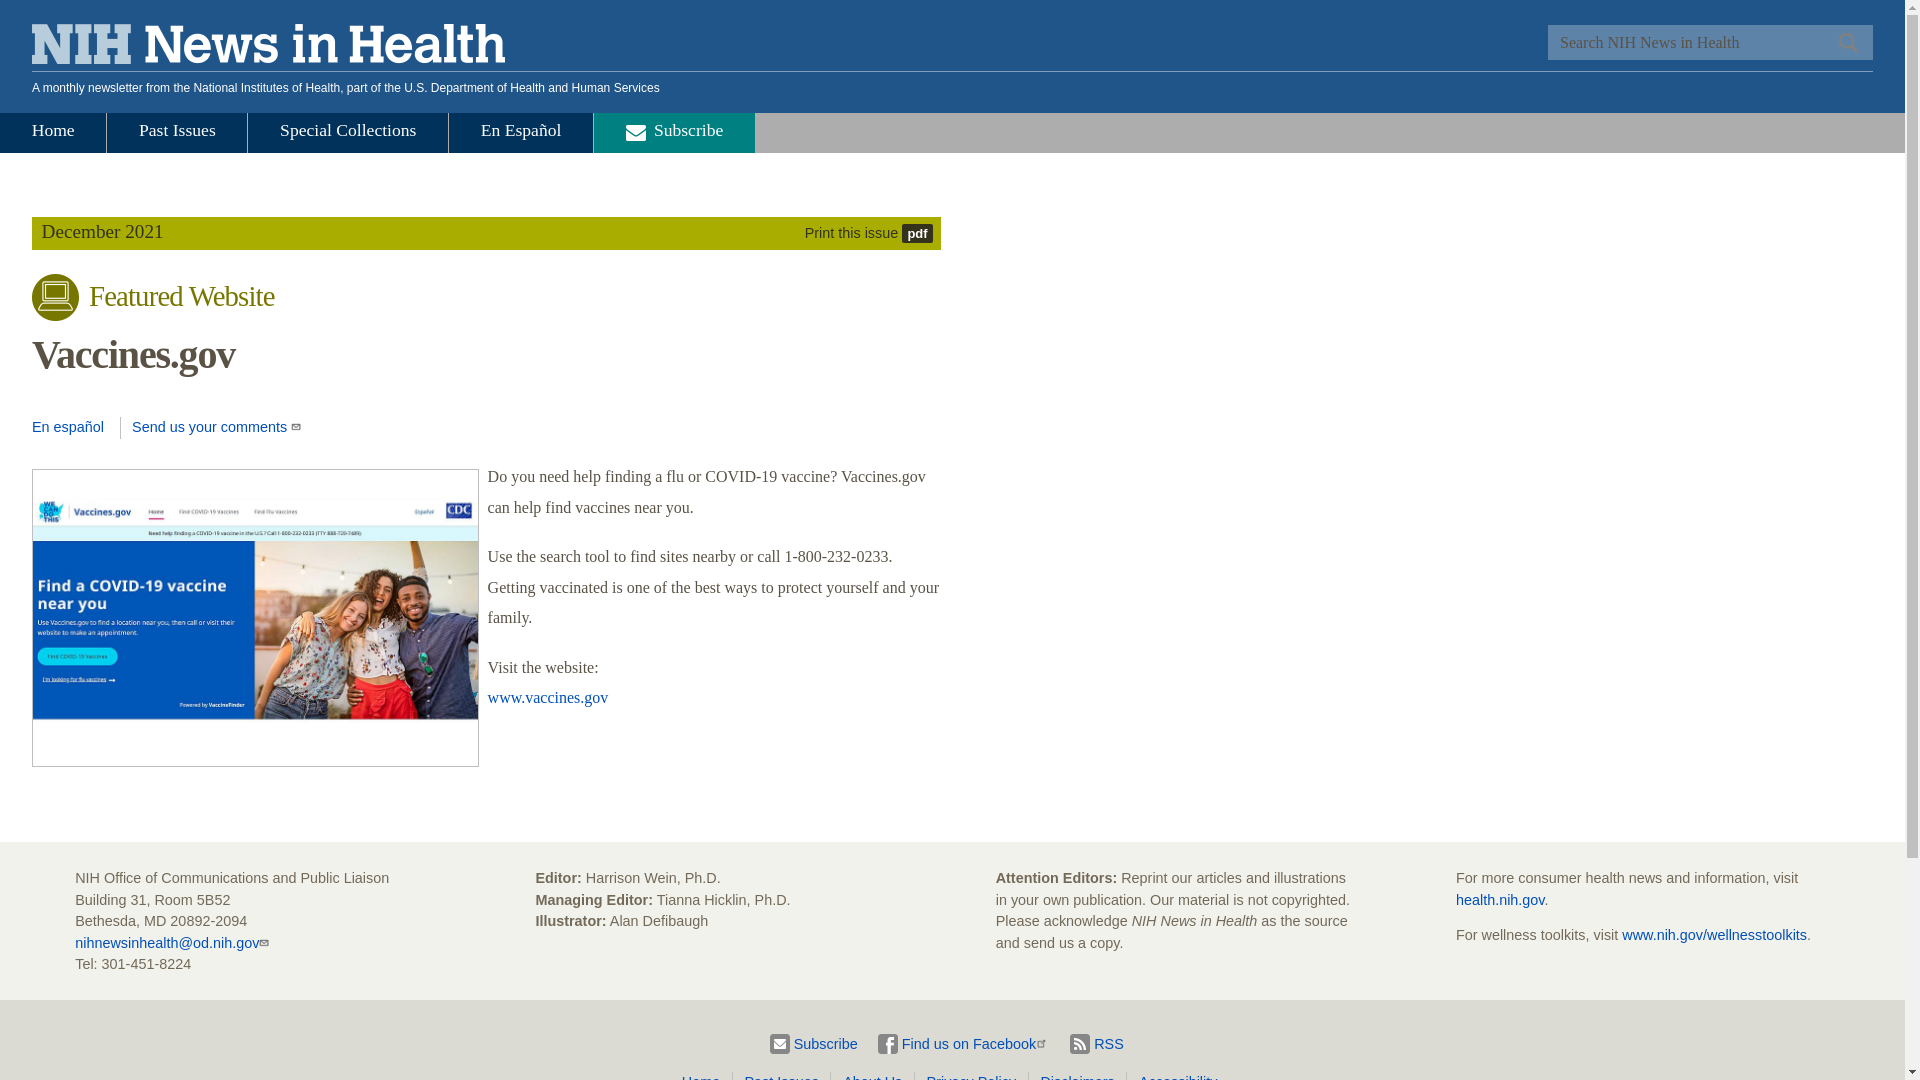 The width and height of the screenshot is (1920, 1080). Describe the element at coordinates (868, 232) in the screenshot. I see `Print this issue` at that location.